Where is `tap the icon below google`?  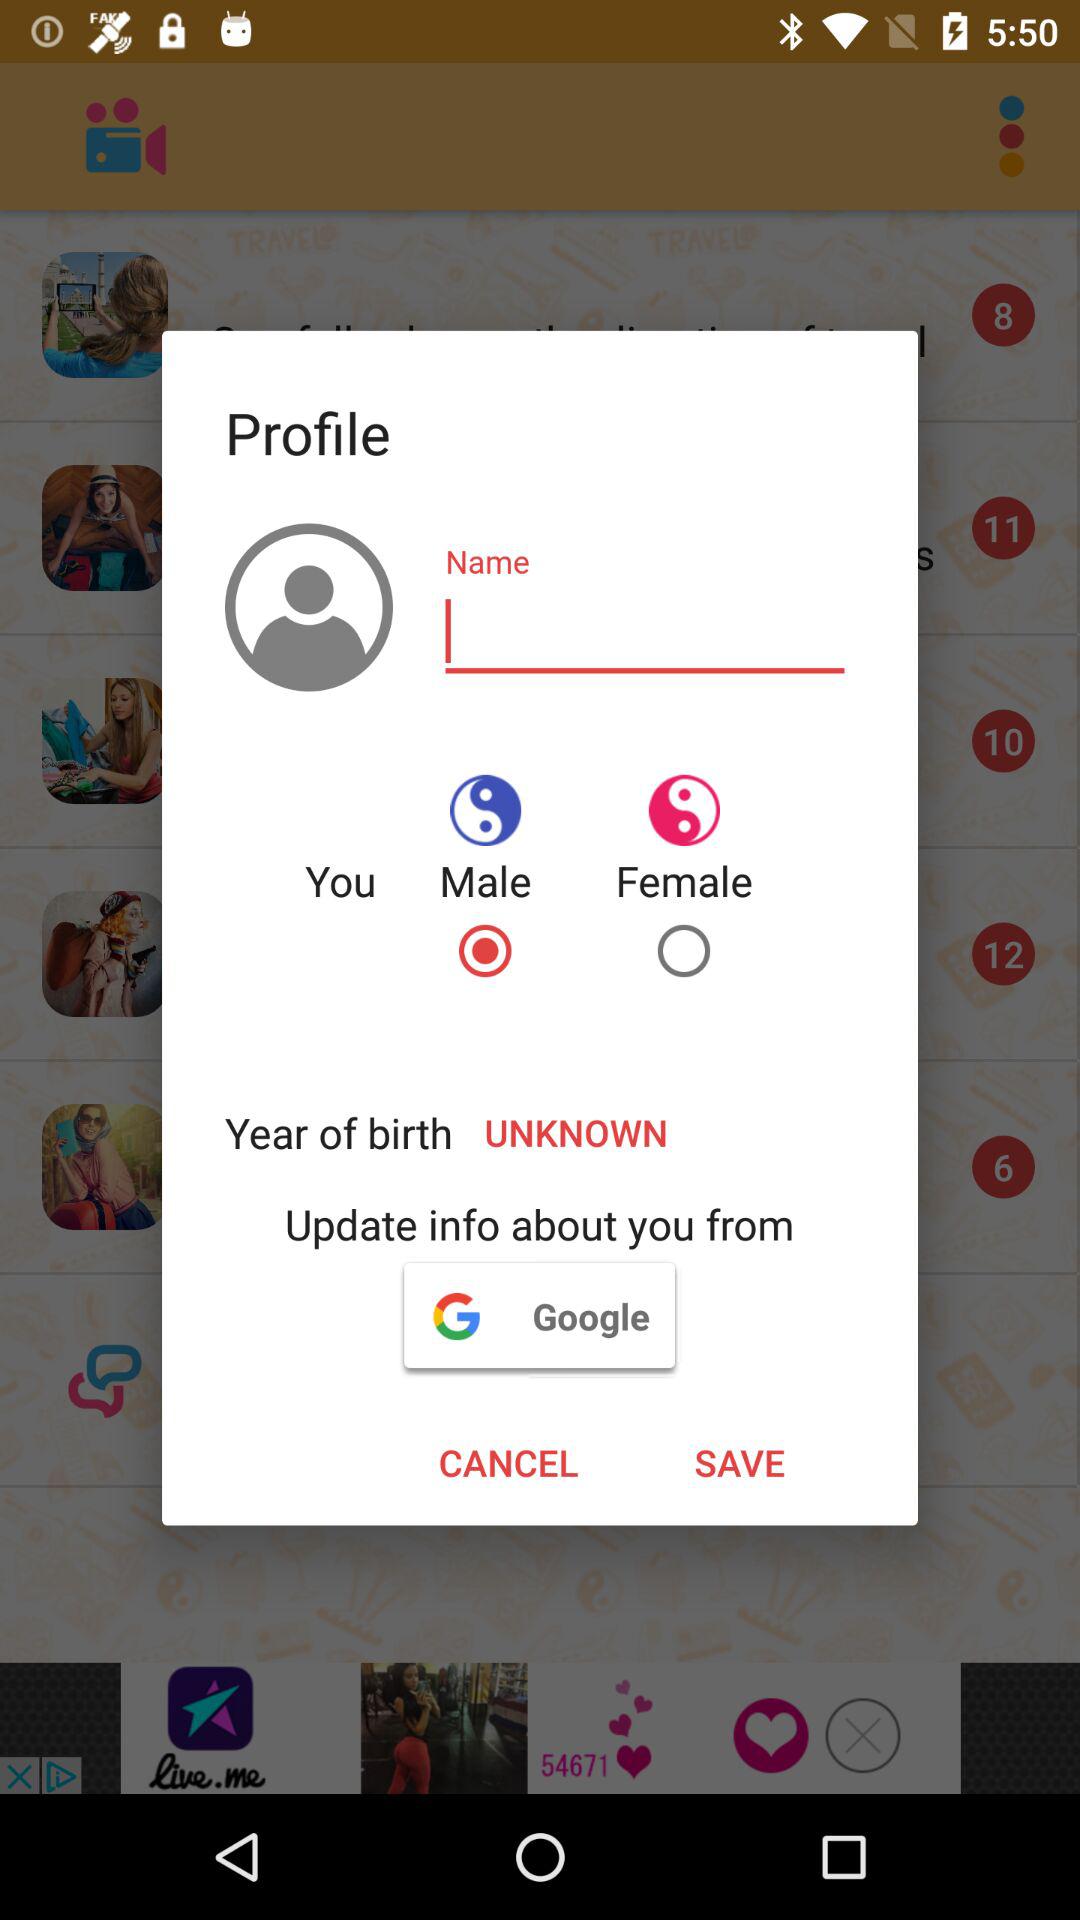 tap the icon below google is located at coordinates (740, 1462).